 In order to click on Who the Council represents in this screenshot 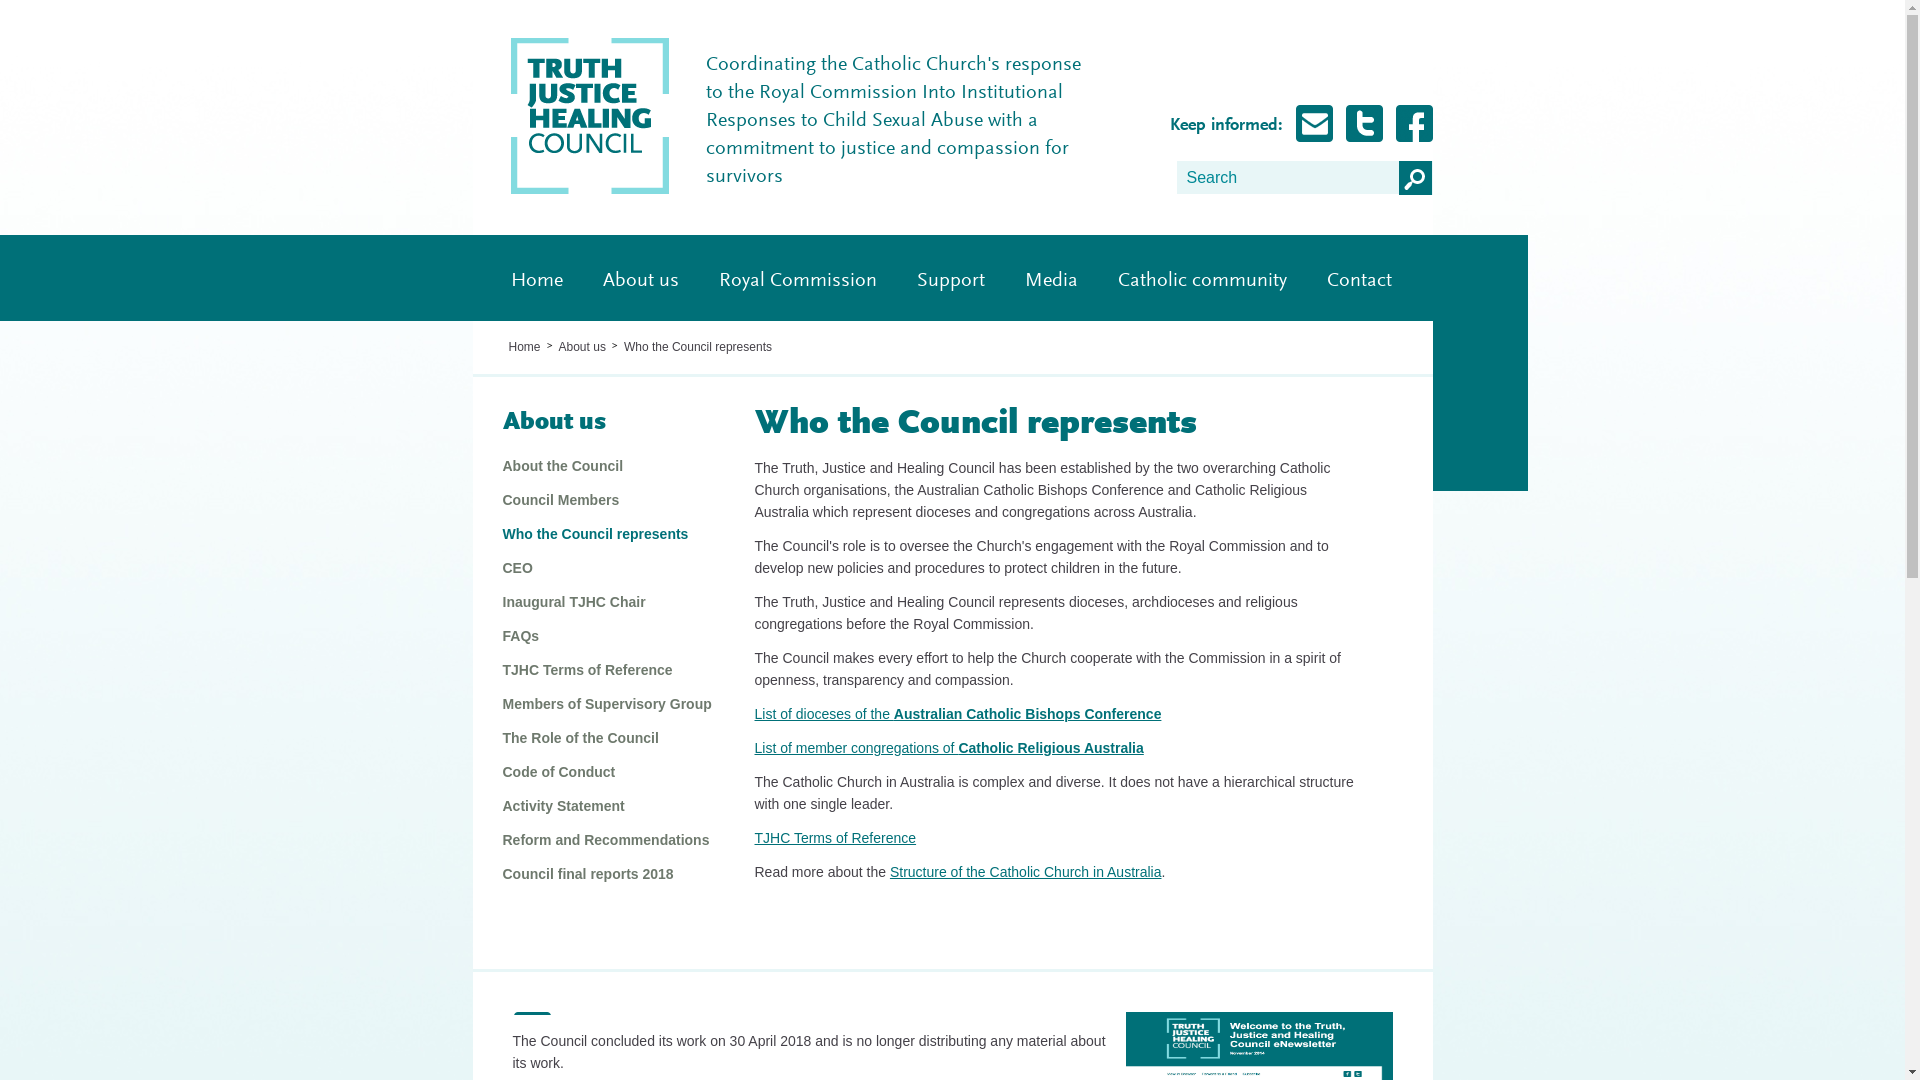, I will do `click(608, 534)`.